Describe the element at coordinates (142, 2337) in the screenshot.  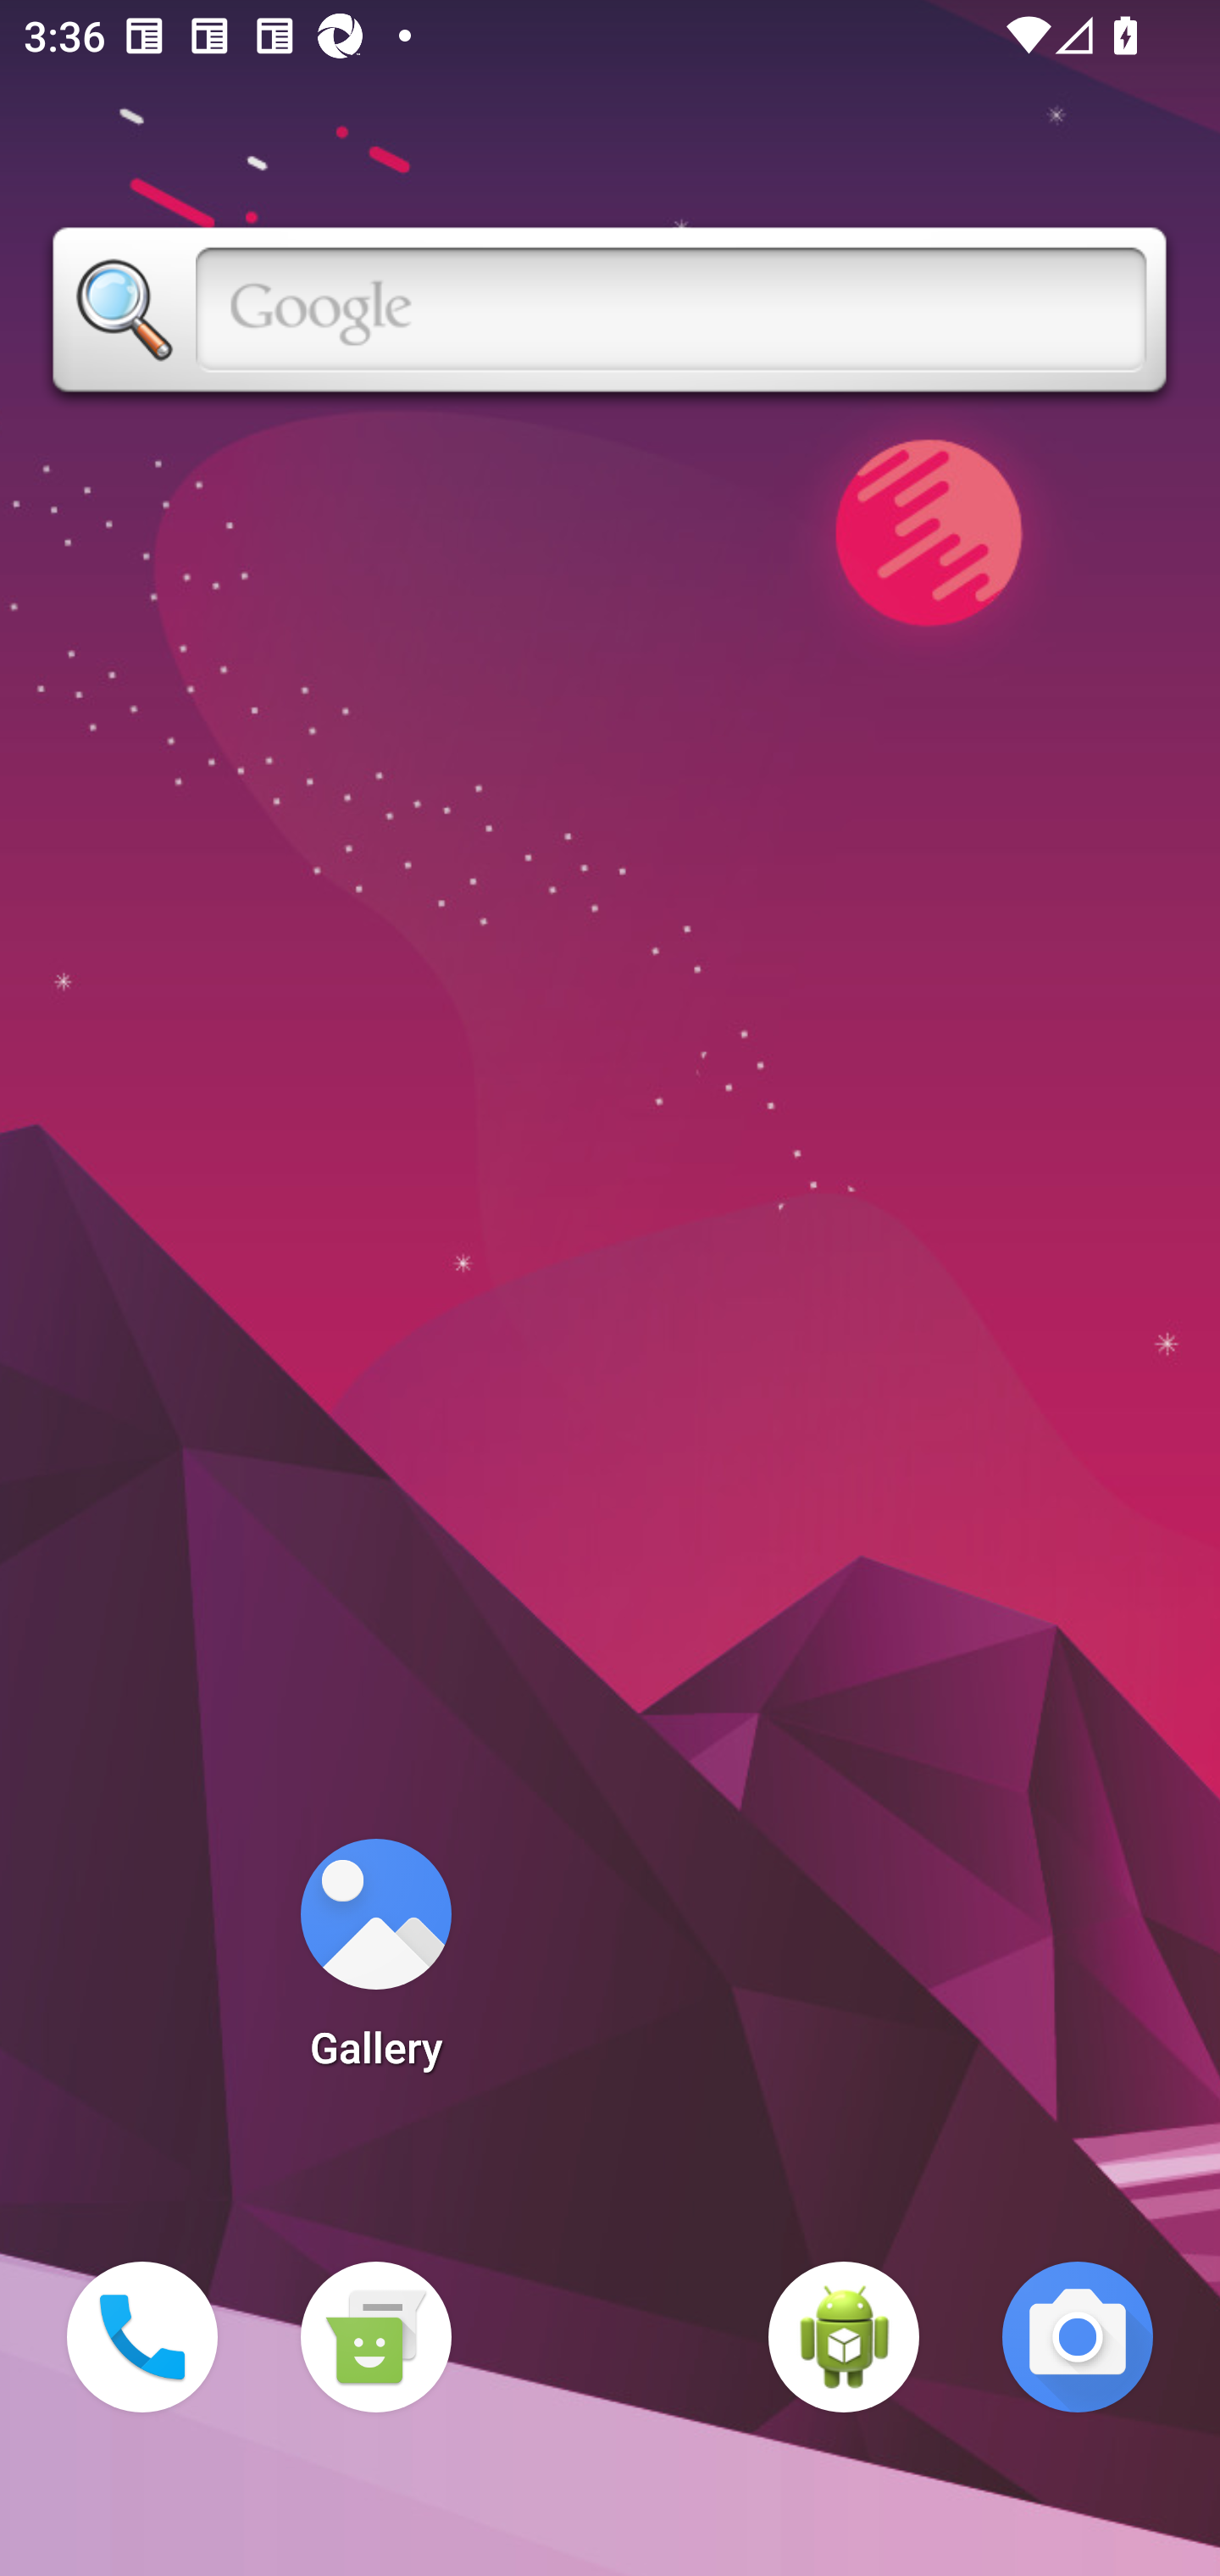
I see `Phone` at that location.